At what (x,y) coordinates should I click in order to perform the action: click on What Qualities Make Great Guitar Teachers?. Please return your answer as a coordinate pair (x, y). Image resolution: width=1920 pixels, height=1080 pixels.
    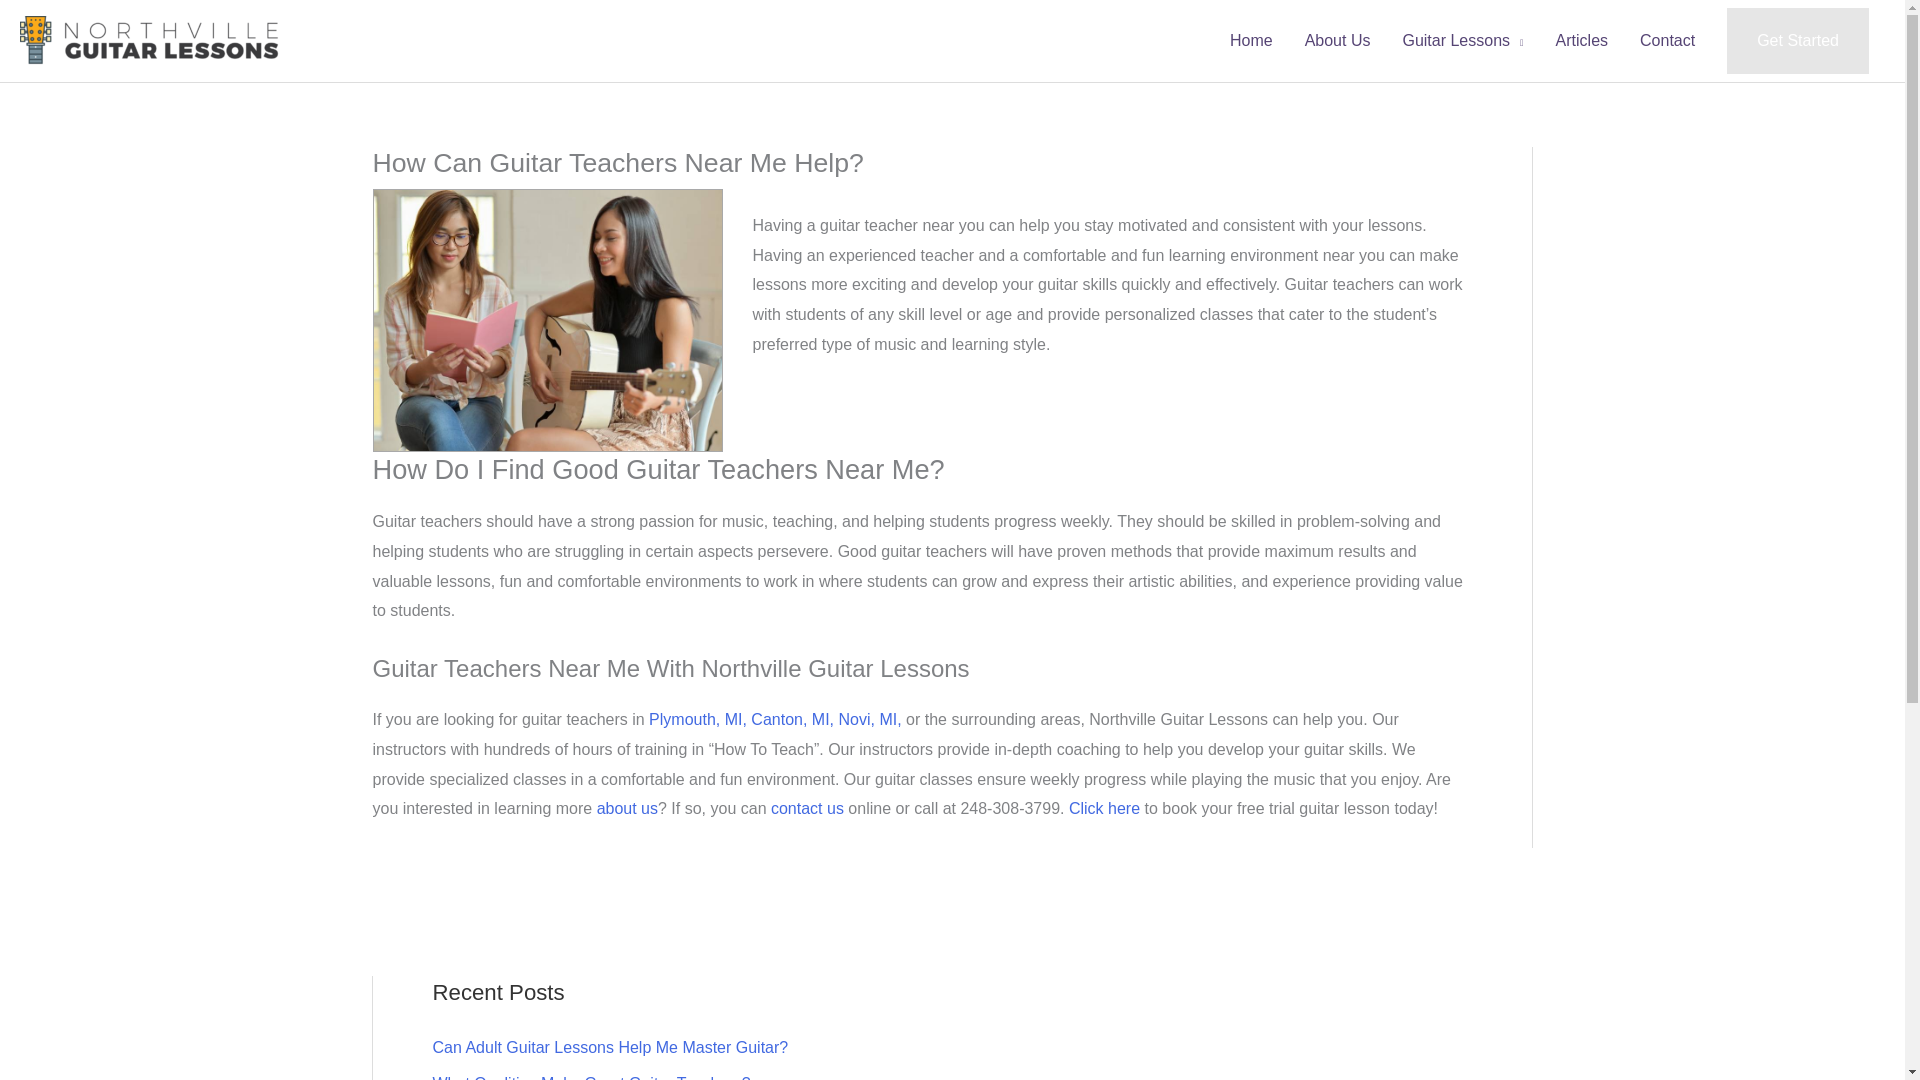
    Looking at the image, I should click on (591, 1077).